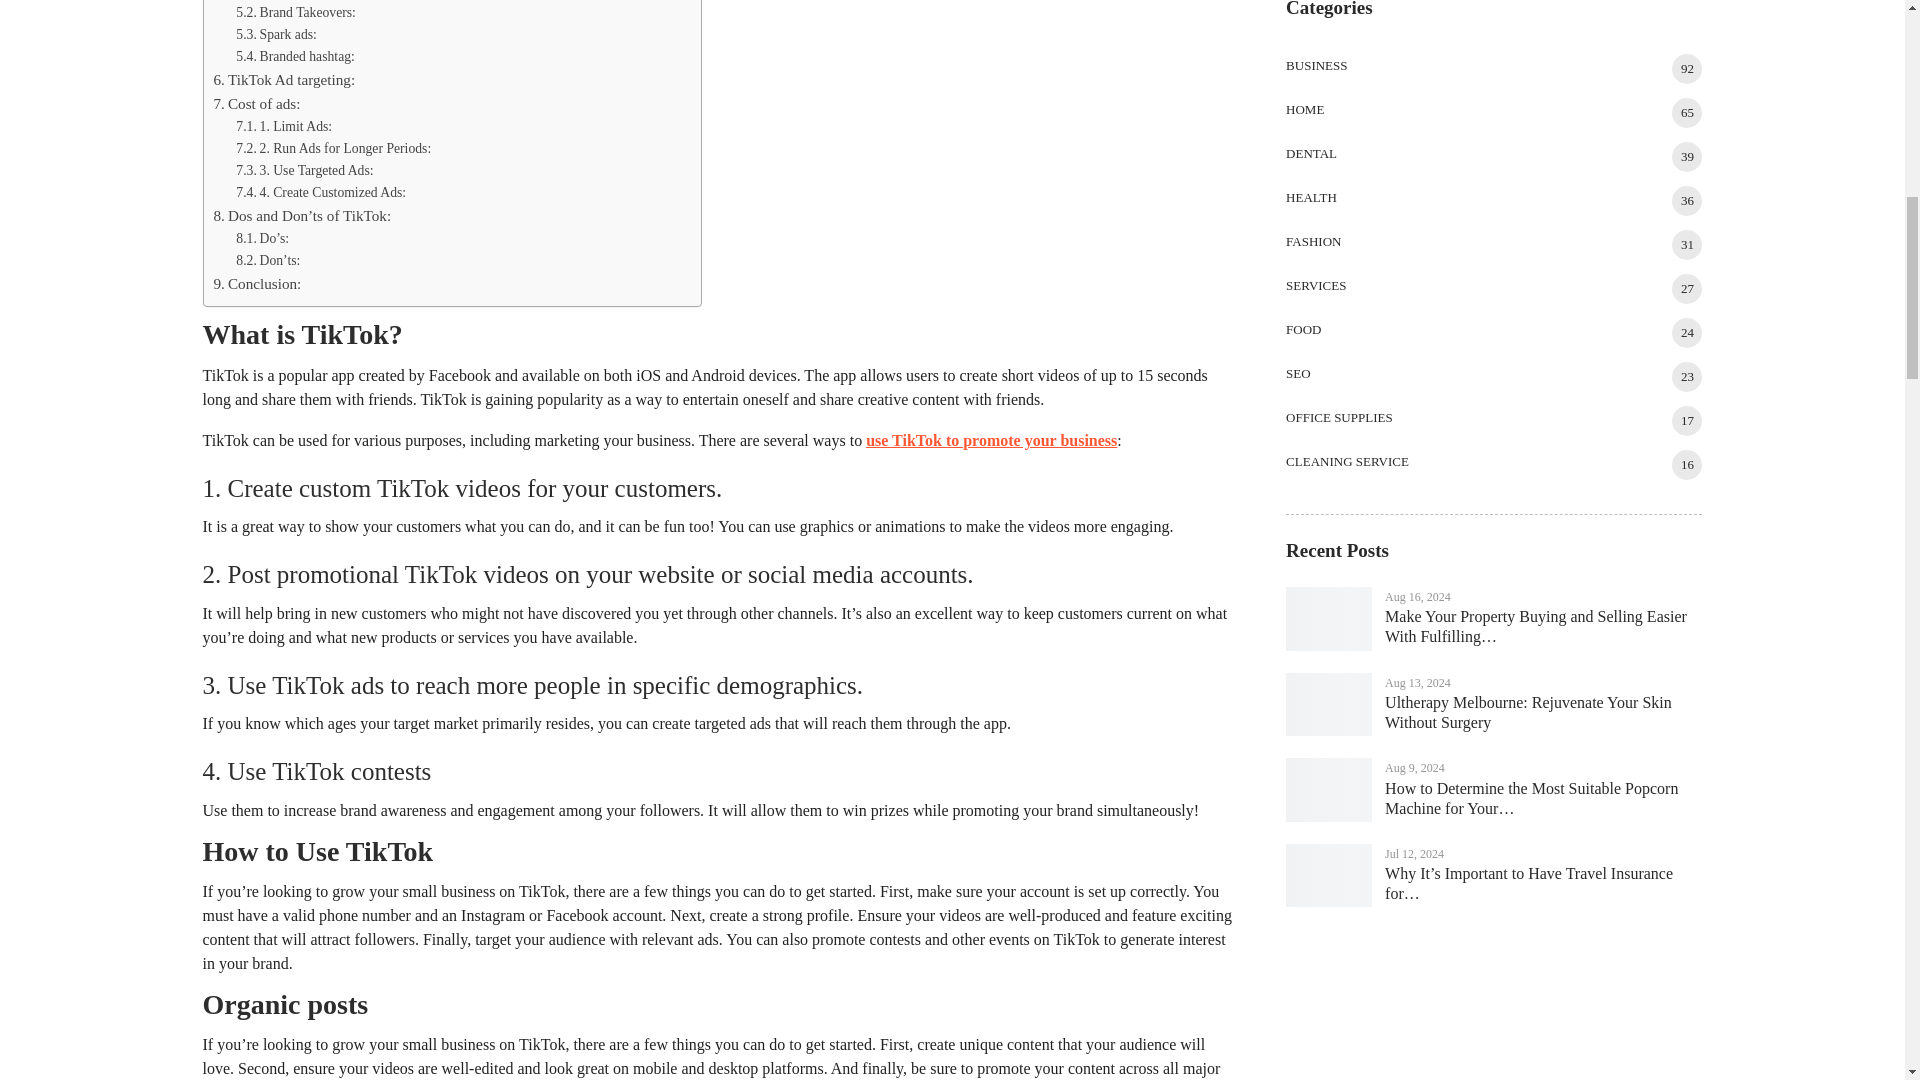 The width and height of the screenshot is (1920, 1080). What do you see at coordinates (257, 103) in the screenshot?
I see `Cost of ads:` at bounding box center [257, 103].